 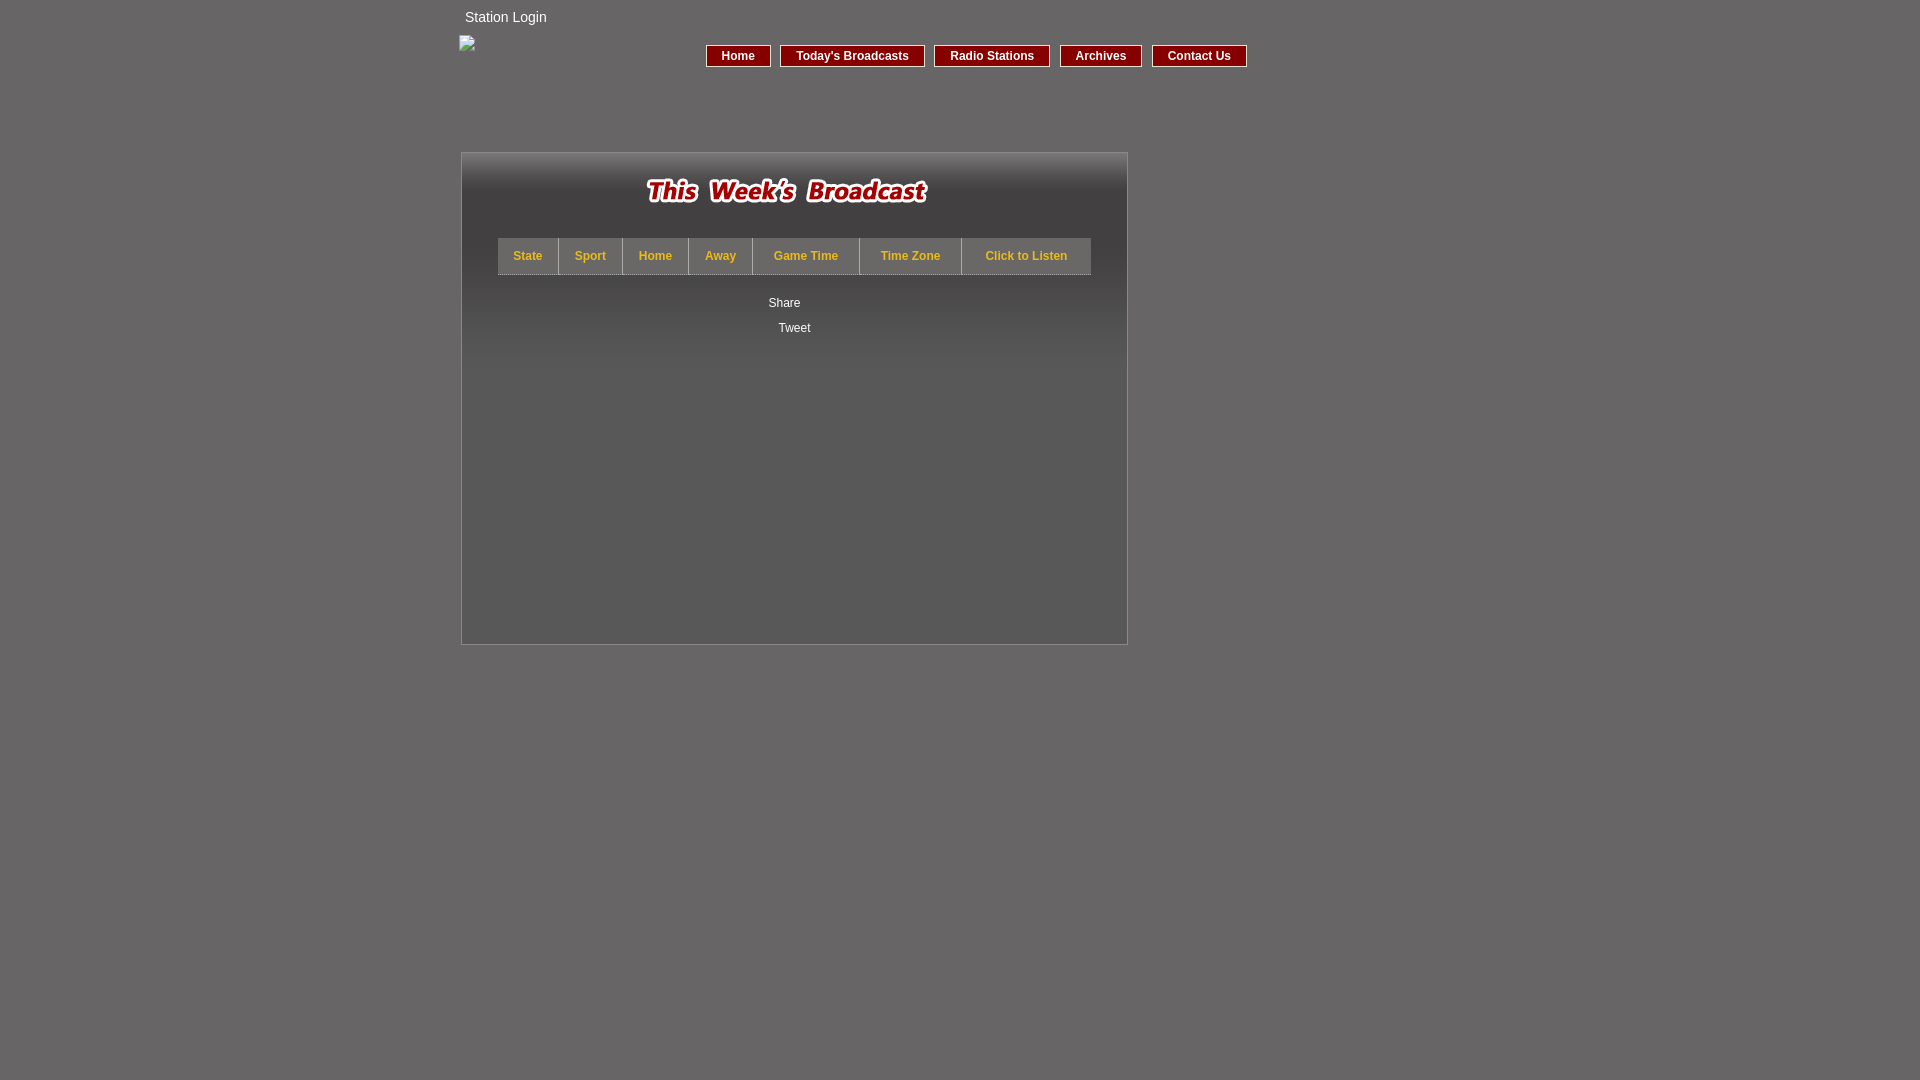 What do you see at coordinates (1199, 56) in the screenshot?
I see `Contact Us` at bounding box center [1199, 56].